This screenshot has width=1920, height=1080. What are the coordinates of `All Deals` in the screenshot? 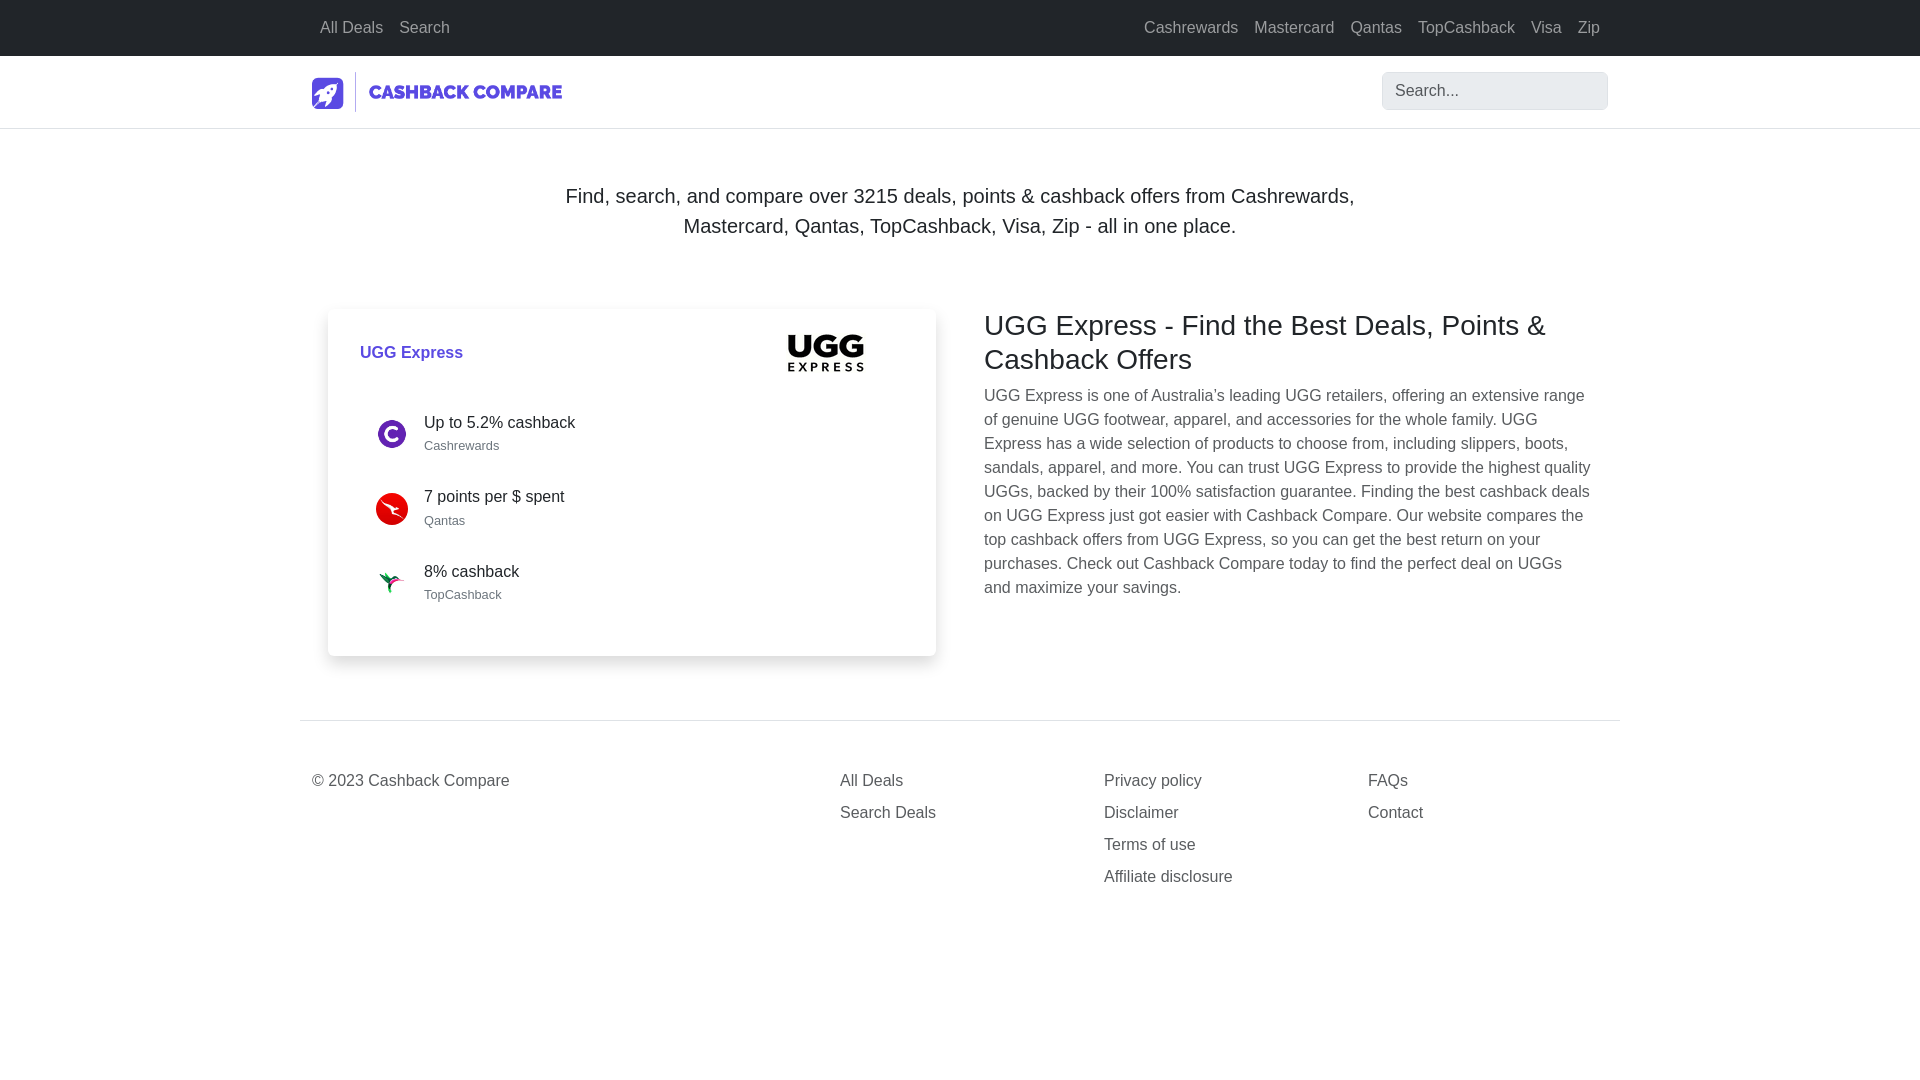 It's located at (351, 27).